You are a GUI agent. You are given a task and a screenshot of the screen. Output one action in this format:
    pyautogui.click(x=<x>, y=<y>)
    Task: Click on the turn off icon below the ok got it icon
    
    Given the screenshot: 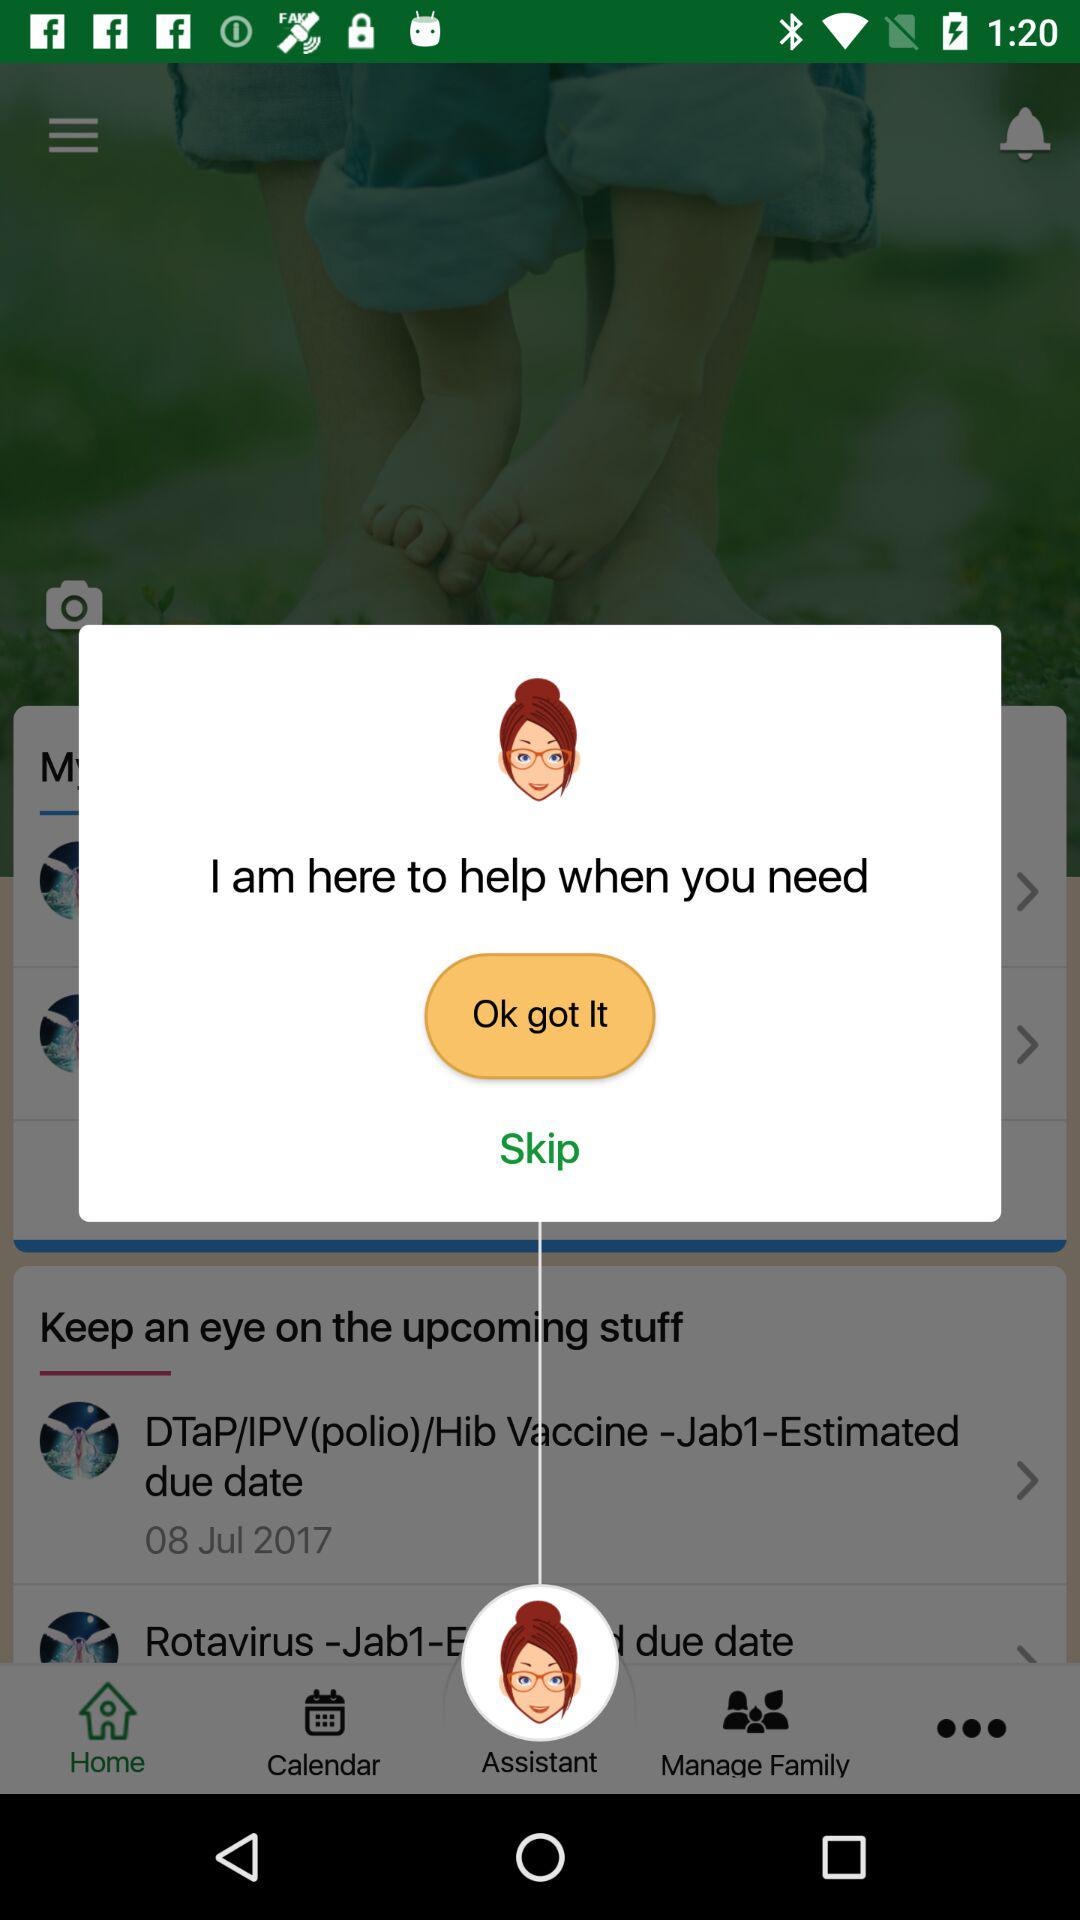 What is the action you would take?
    pyautogui.click(x=540, y=1150)
    